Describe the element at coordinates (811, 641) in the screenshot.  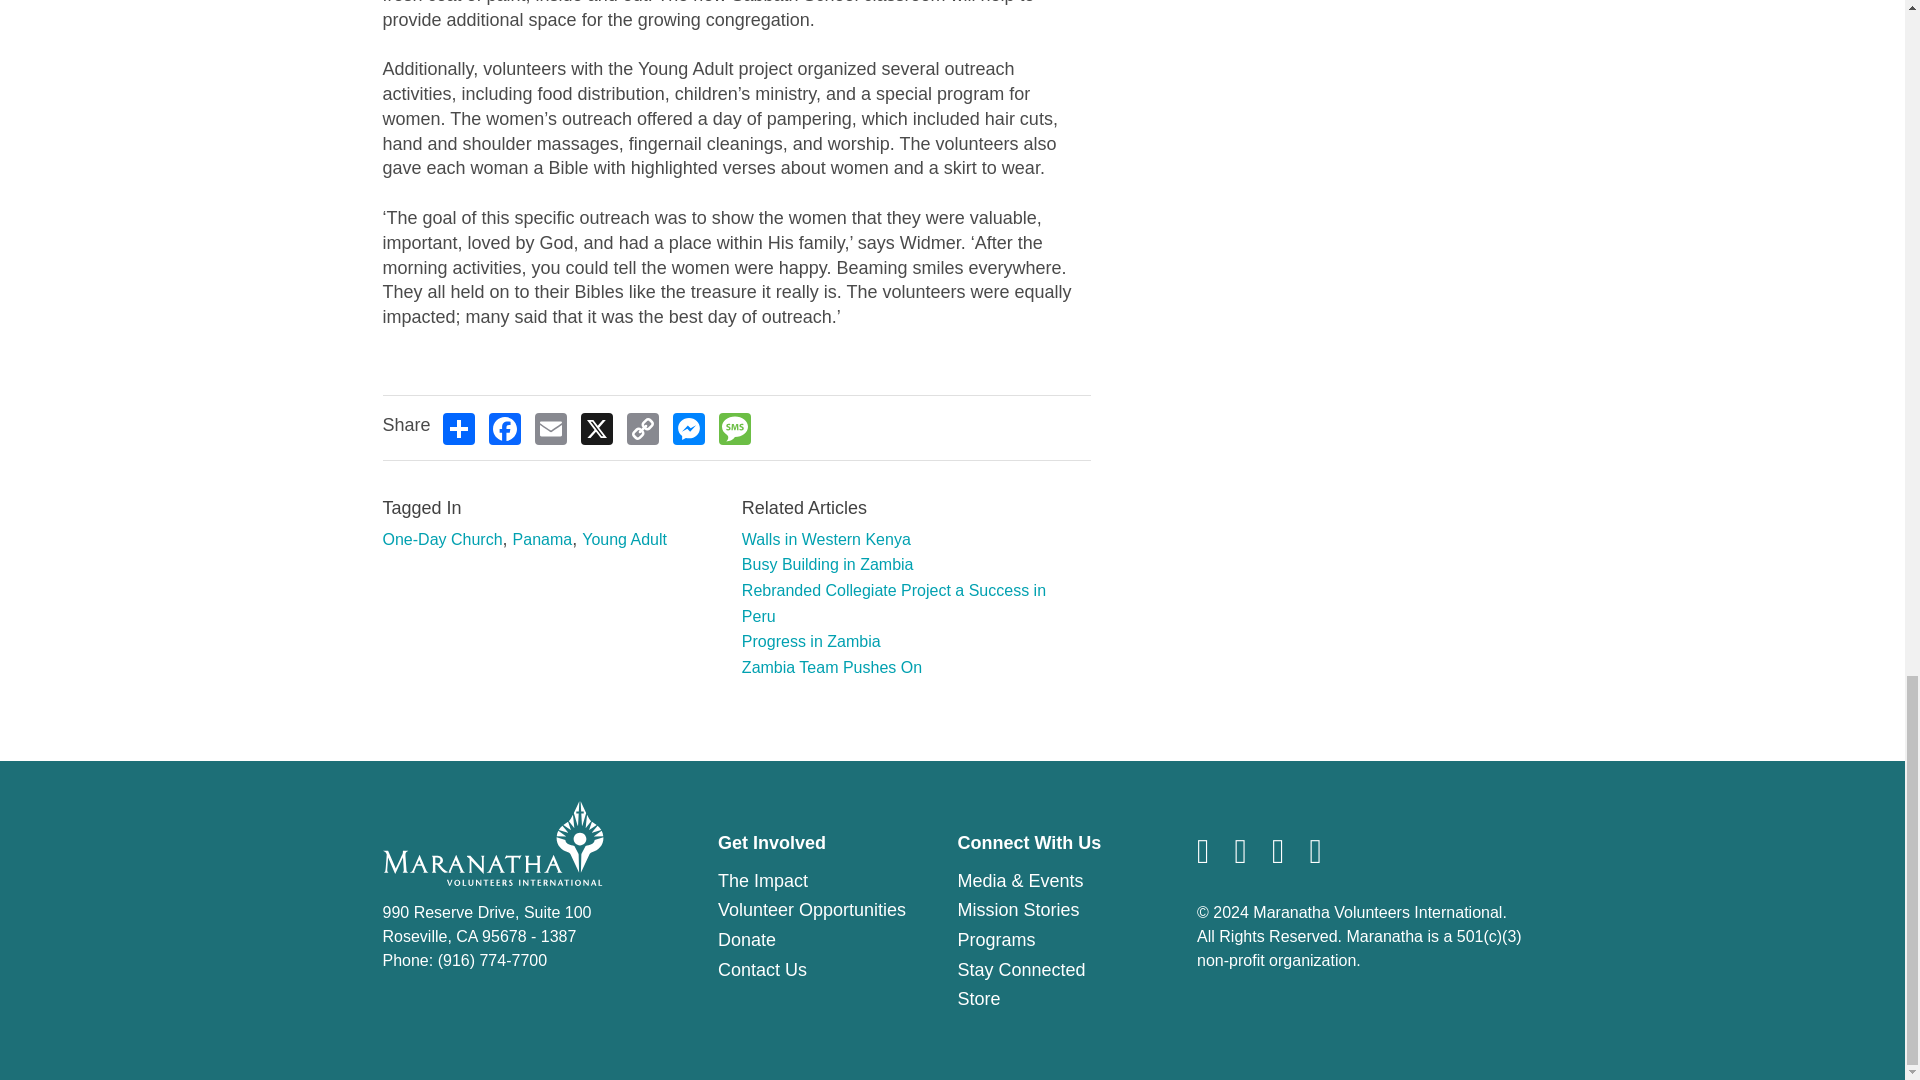
I see `Progress in Zambia` at that location.